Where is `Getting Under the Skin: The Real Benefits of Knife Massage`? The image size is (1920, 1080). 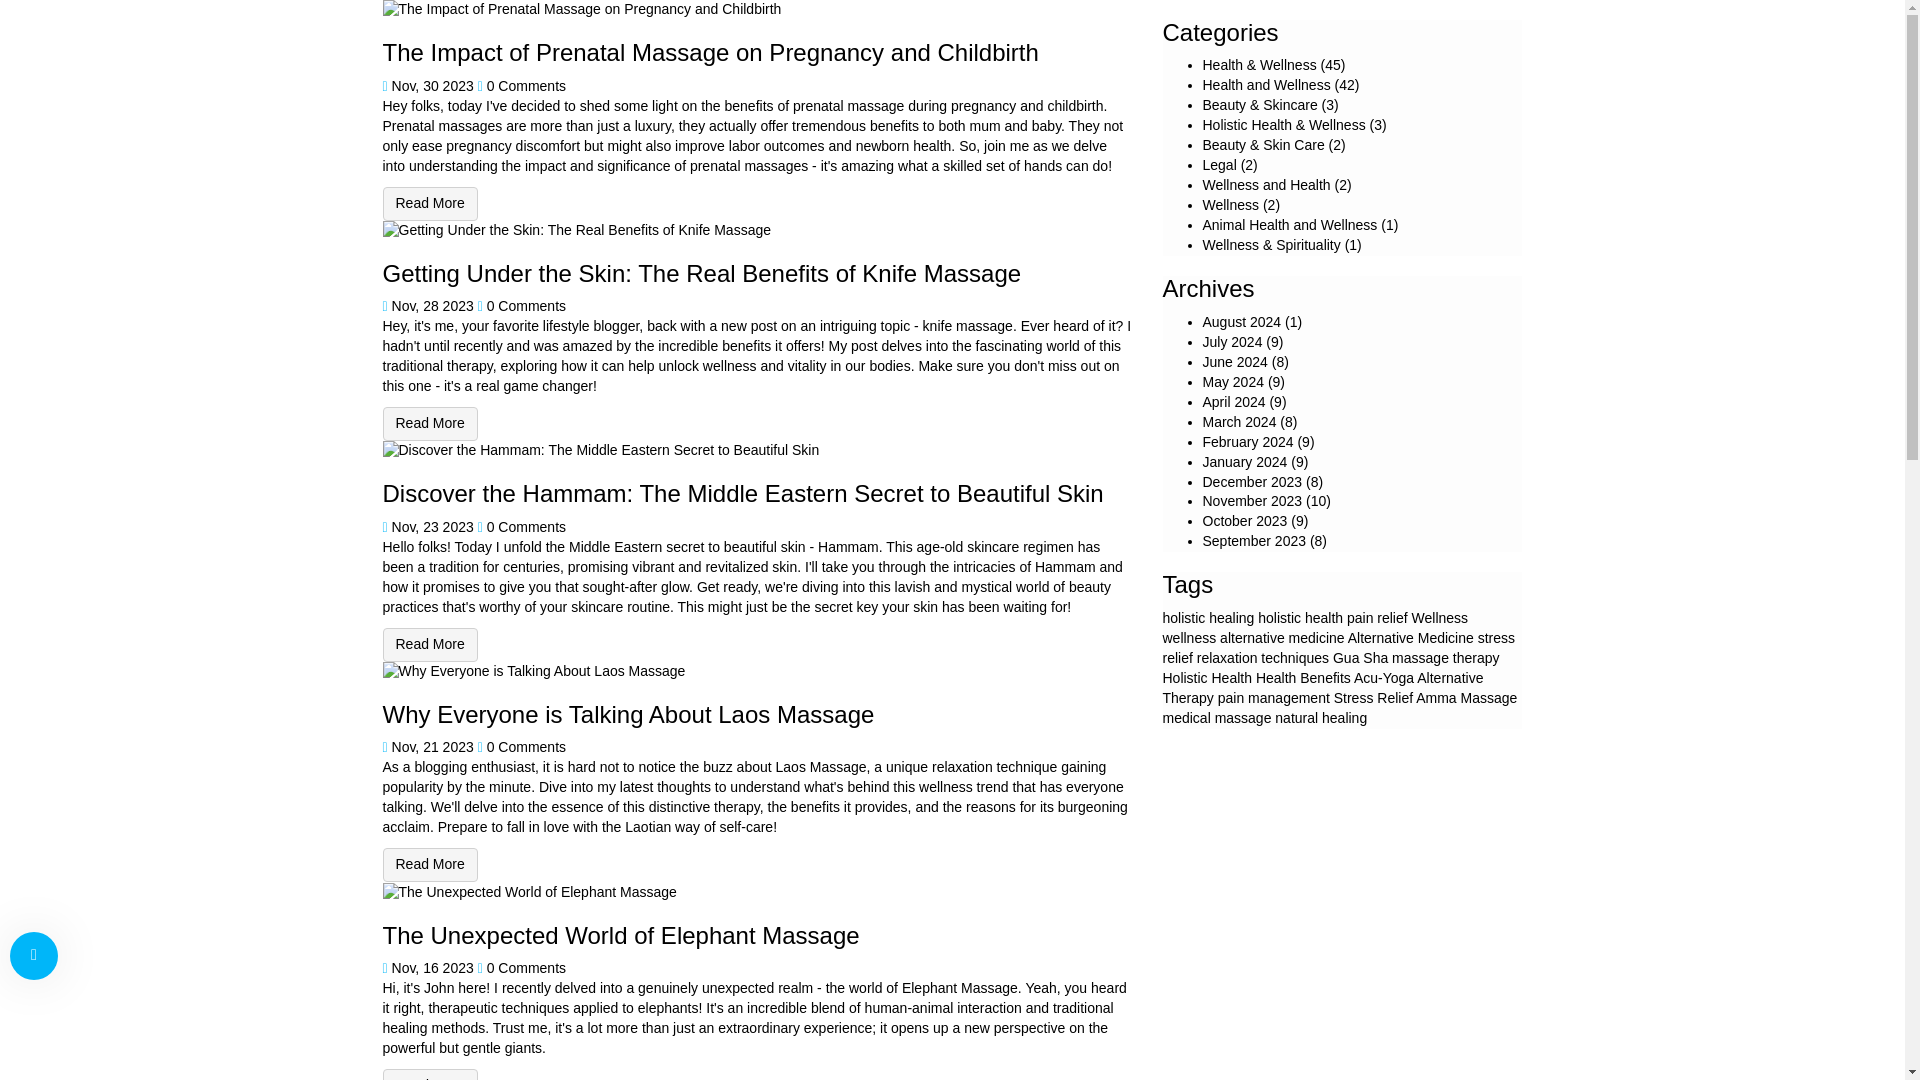 Getting Under the Skin: The Real Benefits of Knife Massage is located at coordinates (429, 424).